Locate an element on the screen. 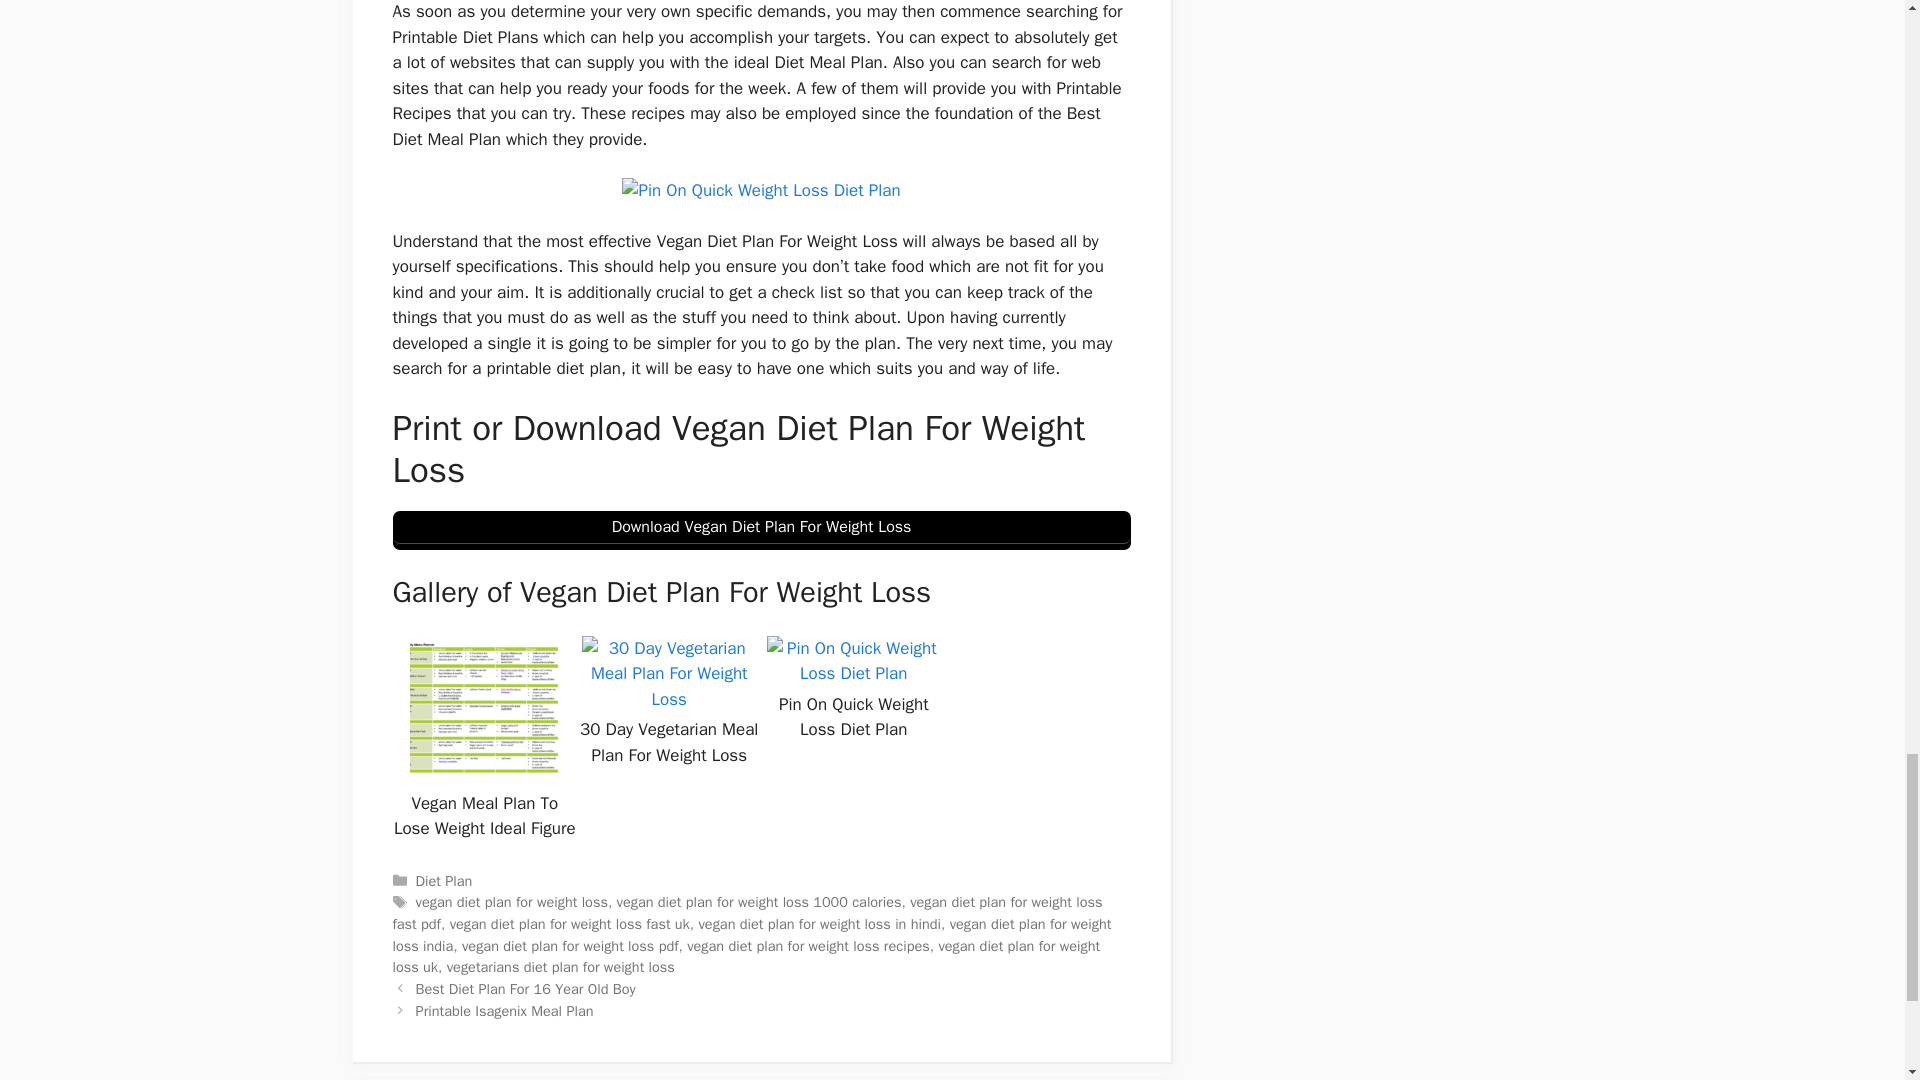  Best Diet Plan For 16 Year Old Boy is located at coordinates (526, 988).